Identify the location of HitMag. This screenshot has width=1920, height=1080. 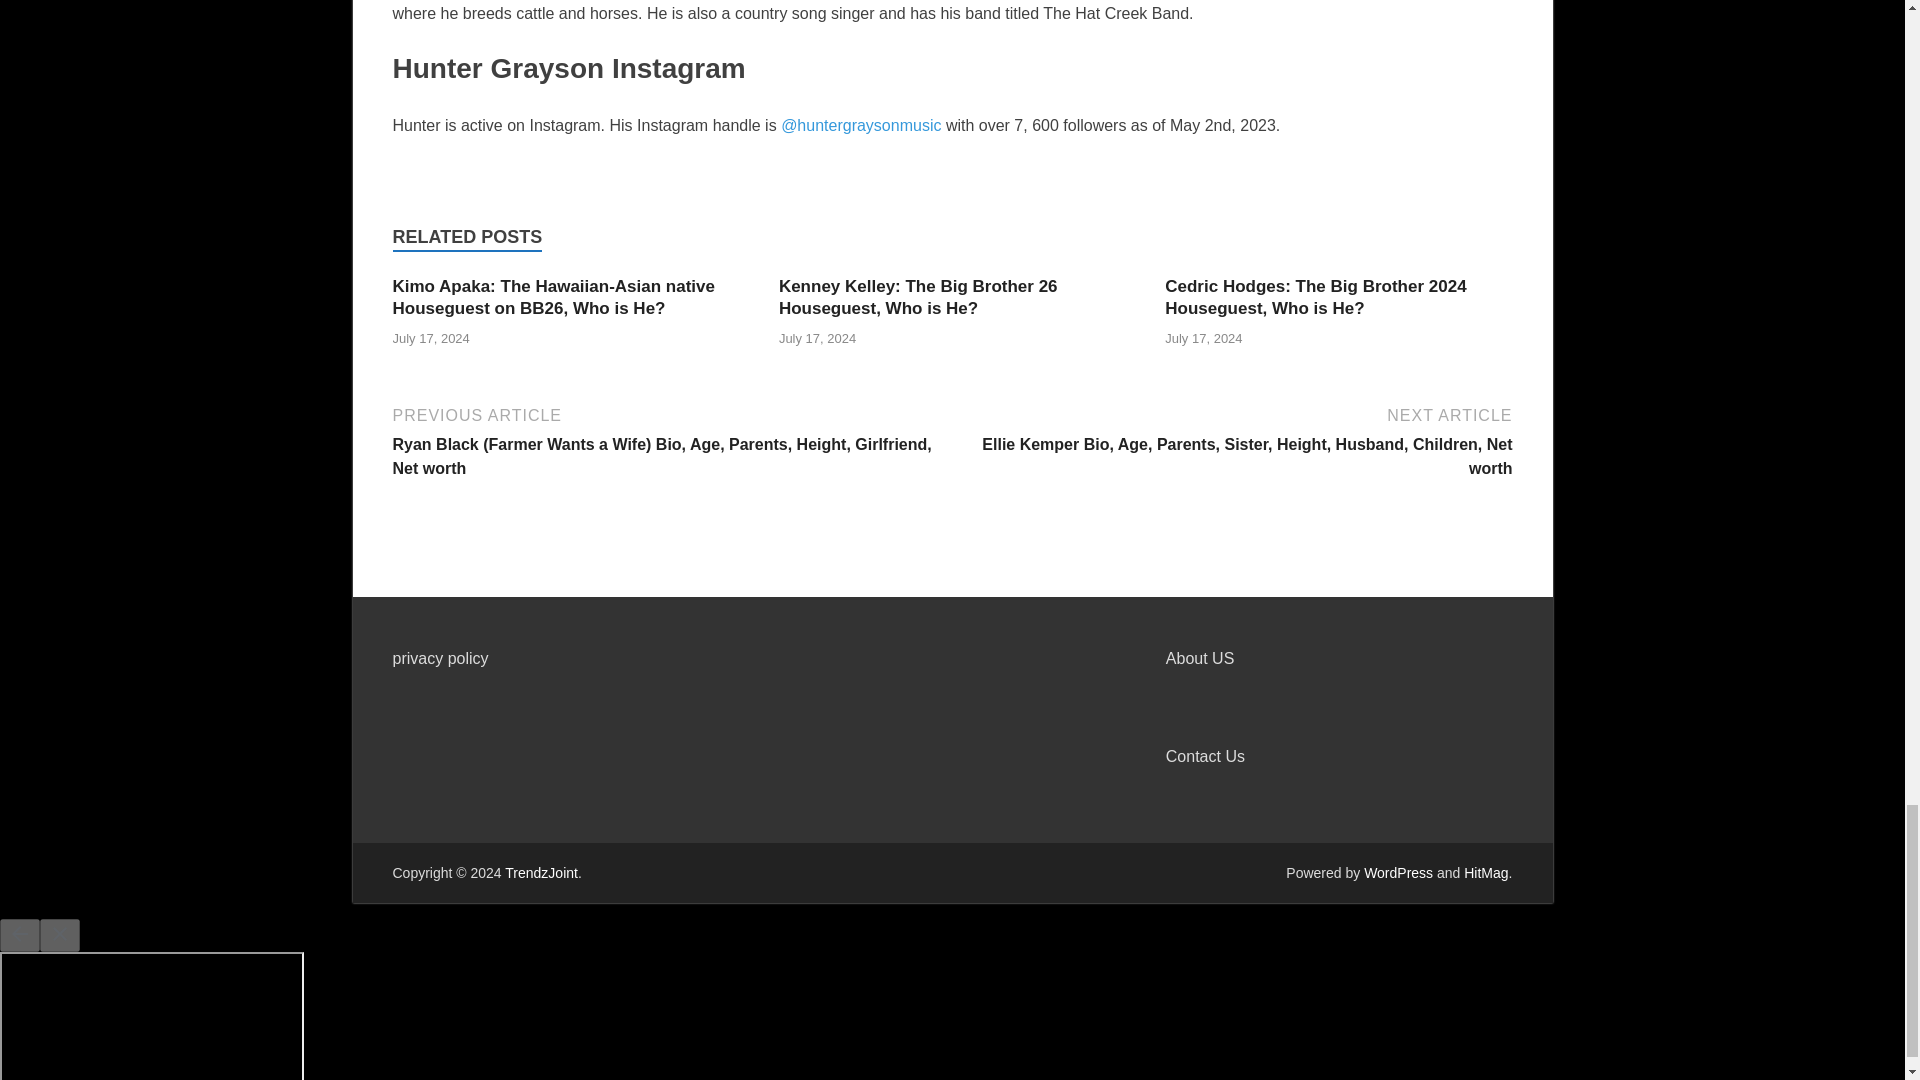
(1485, 873).